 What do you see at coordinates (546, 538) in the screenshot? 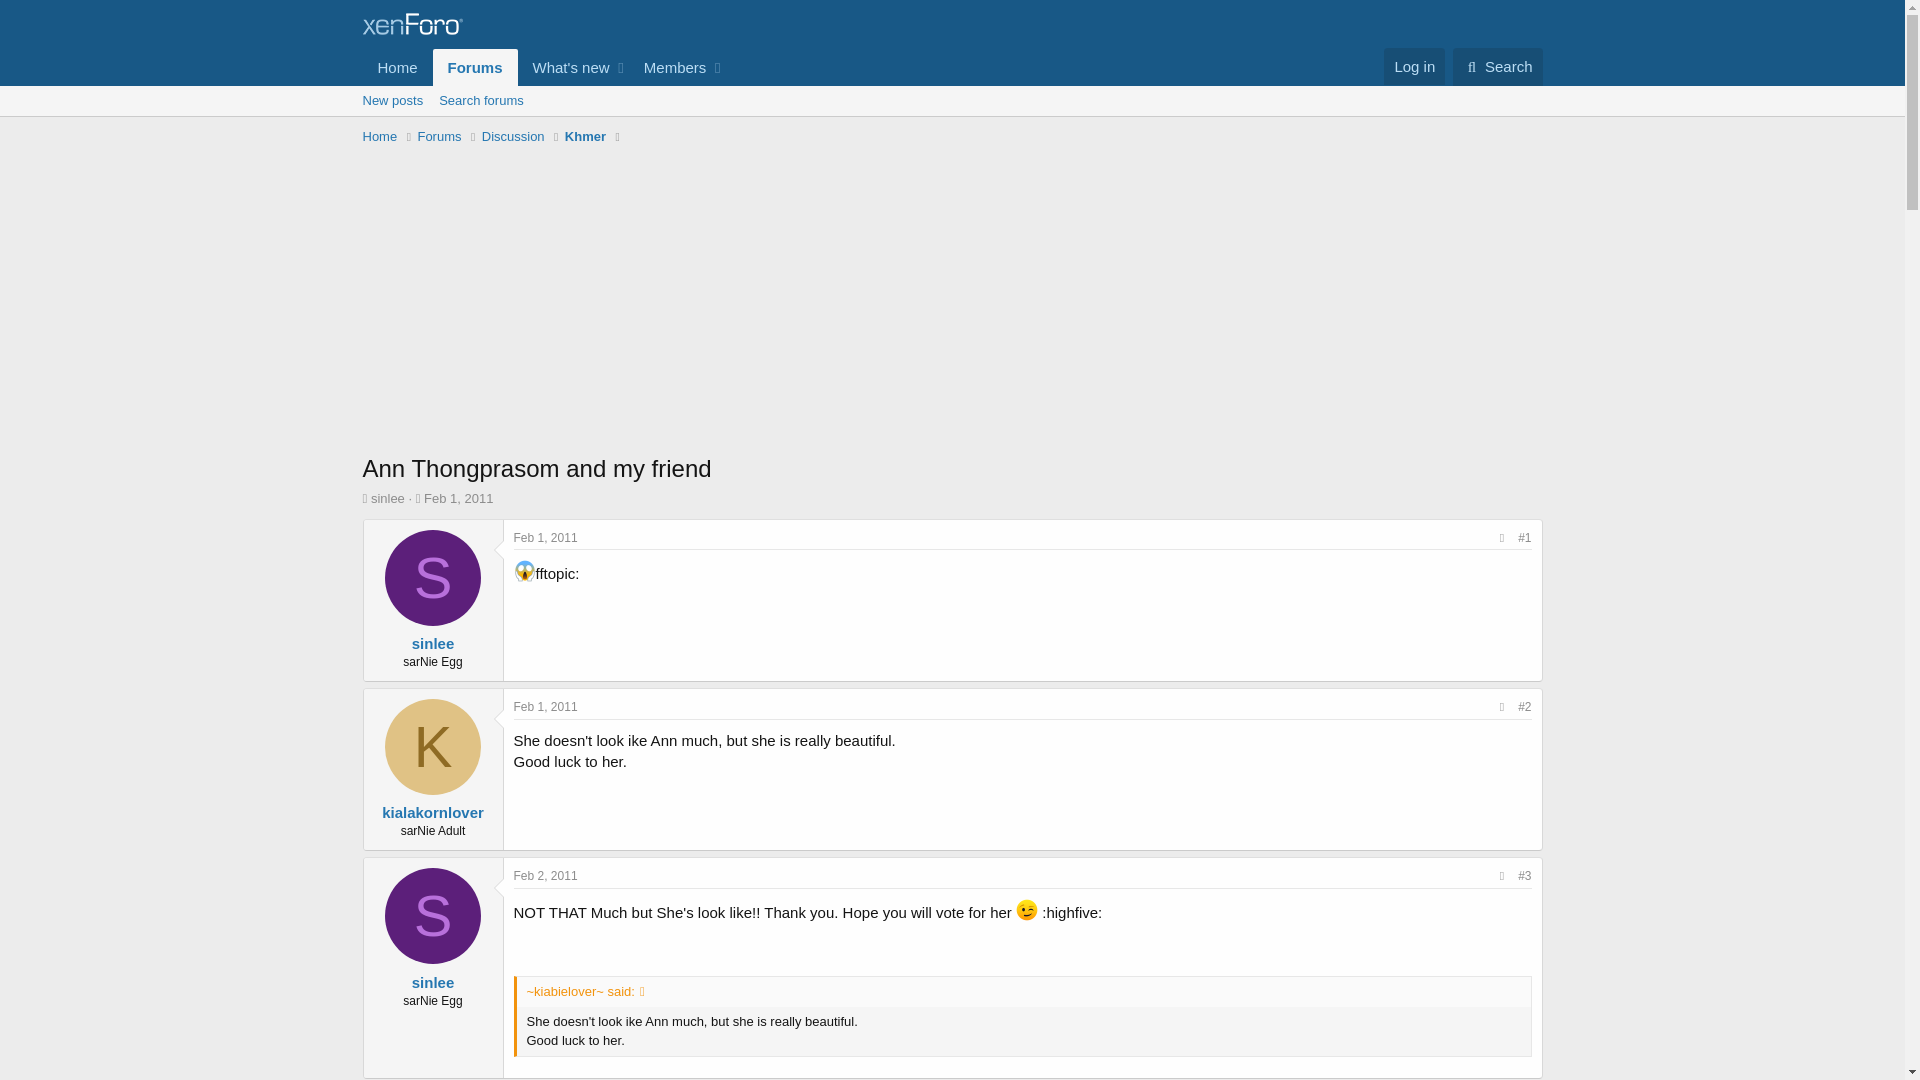
I see `New posts` at bounding box center [546, 538].